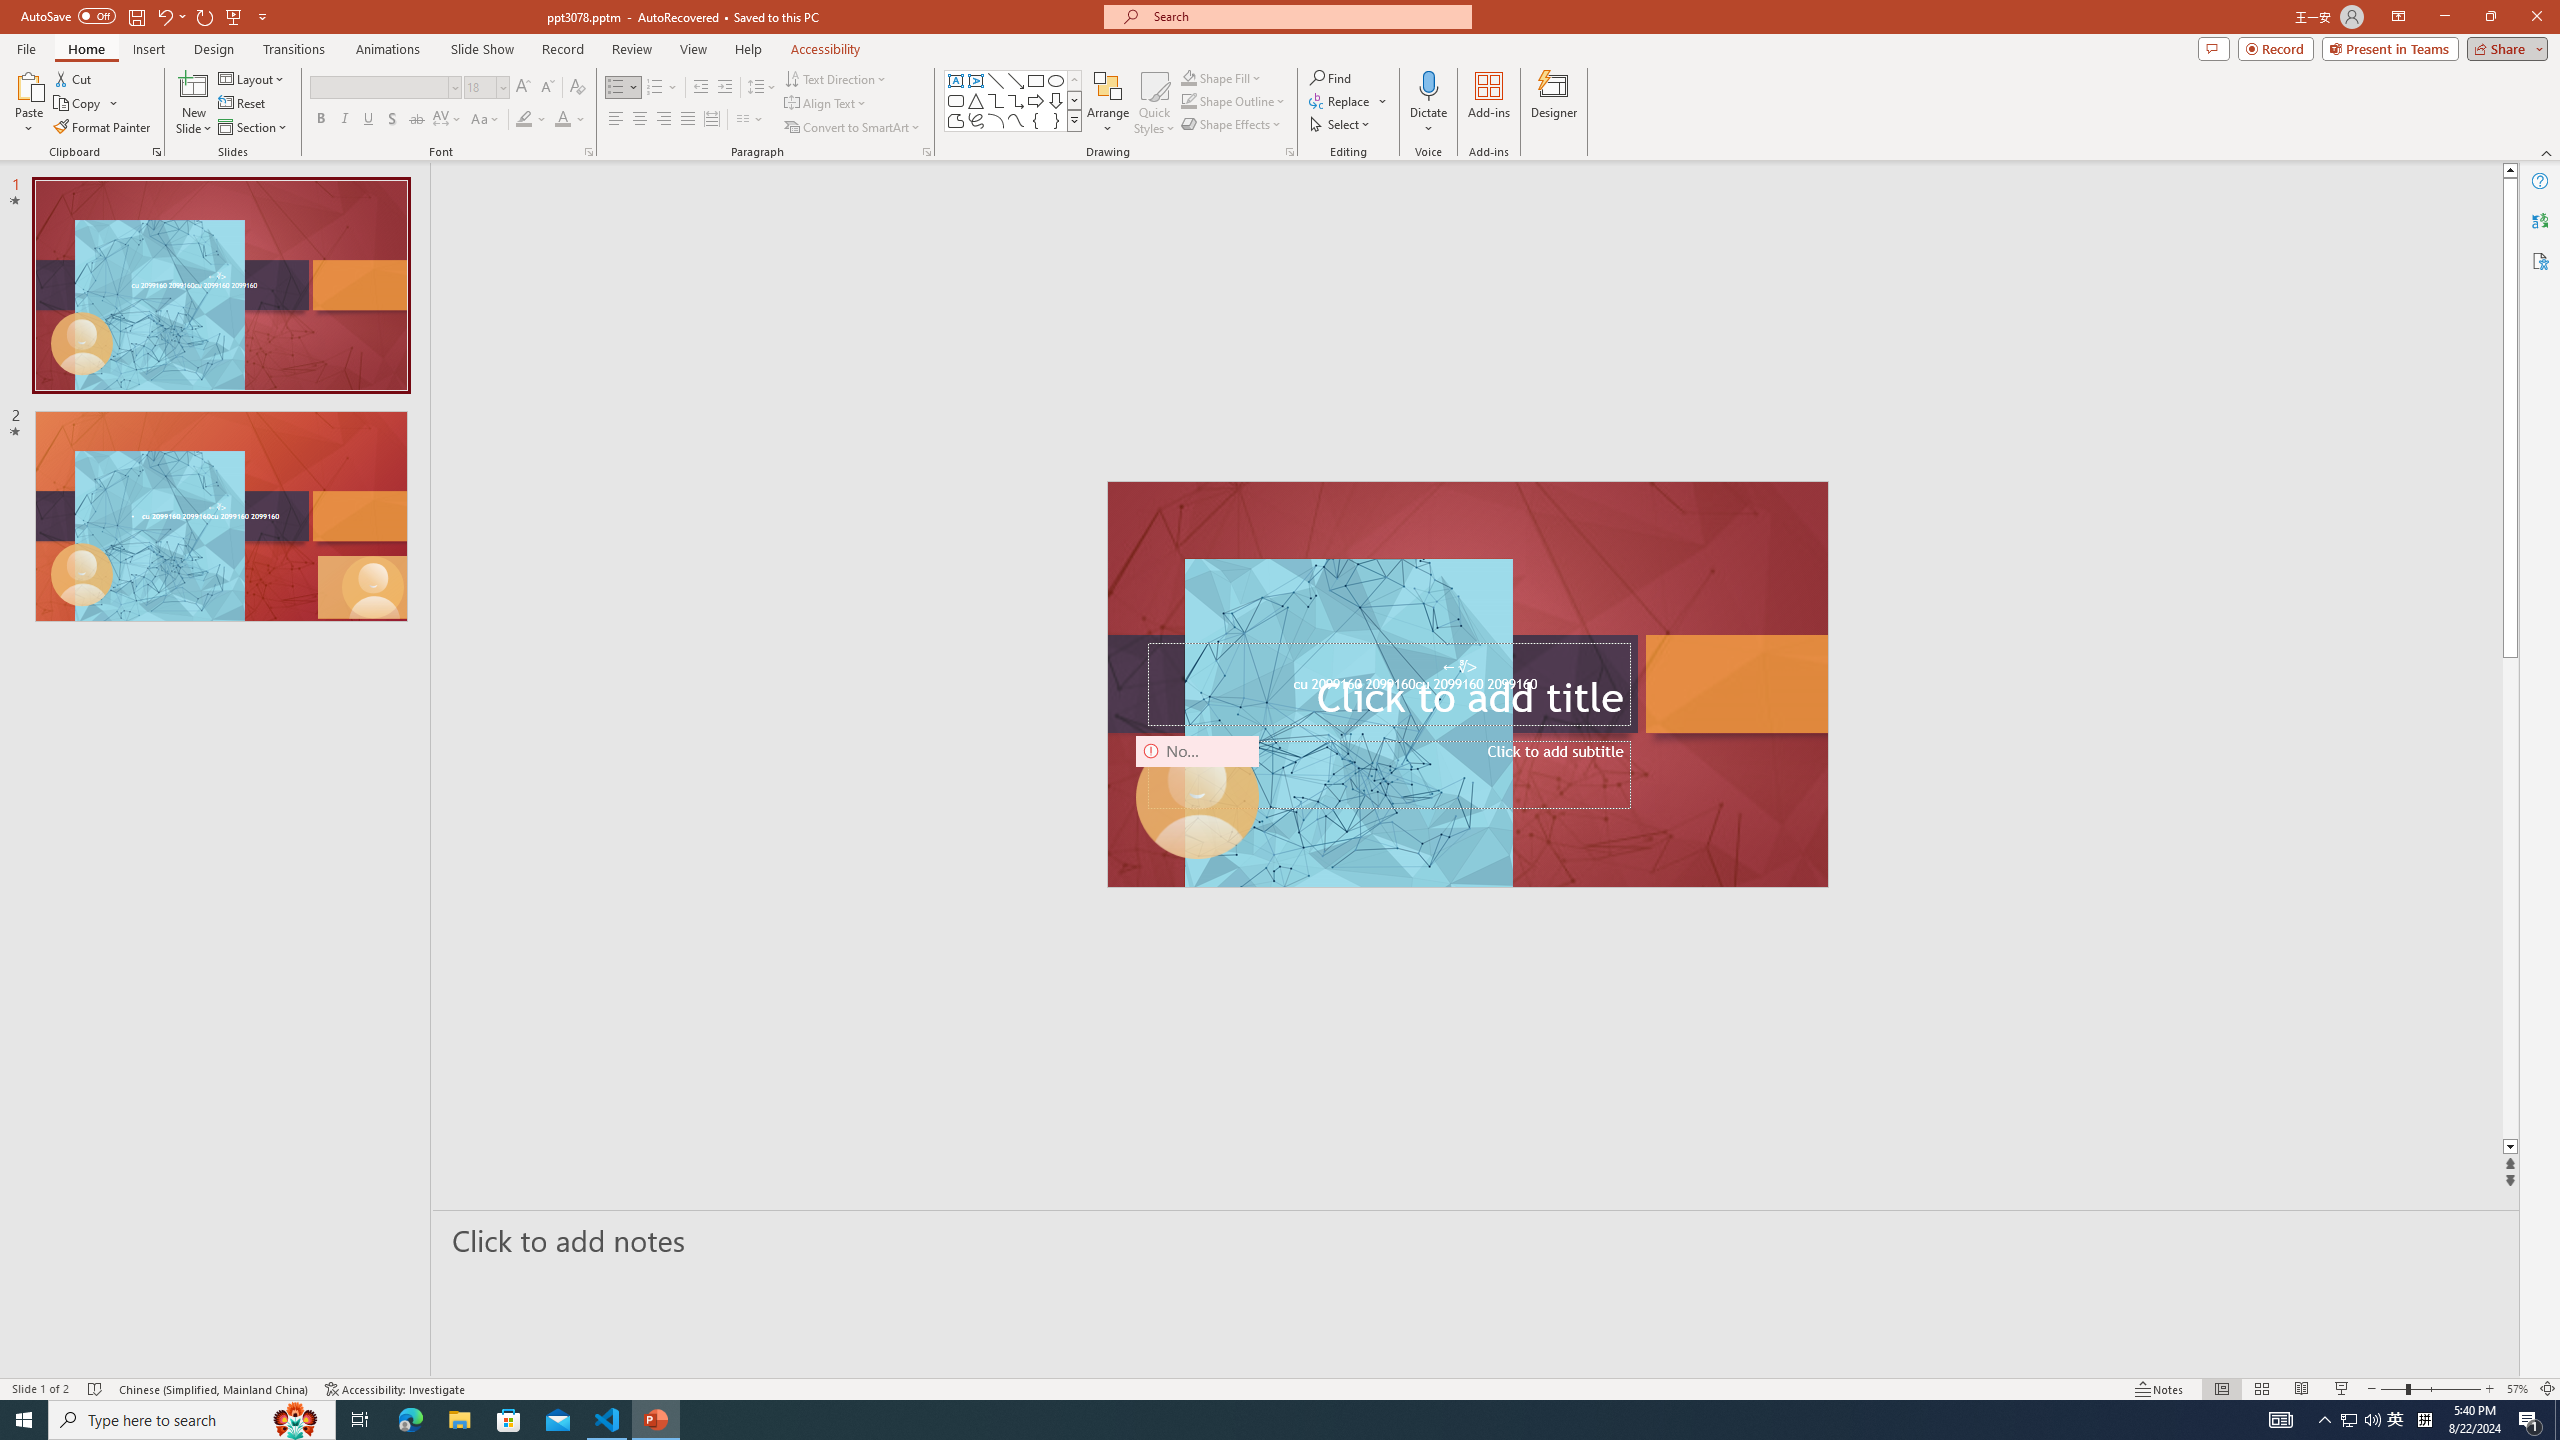  I want to click on Arrow: Down, so click(1056, 100).